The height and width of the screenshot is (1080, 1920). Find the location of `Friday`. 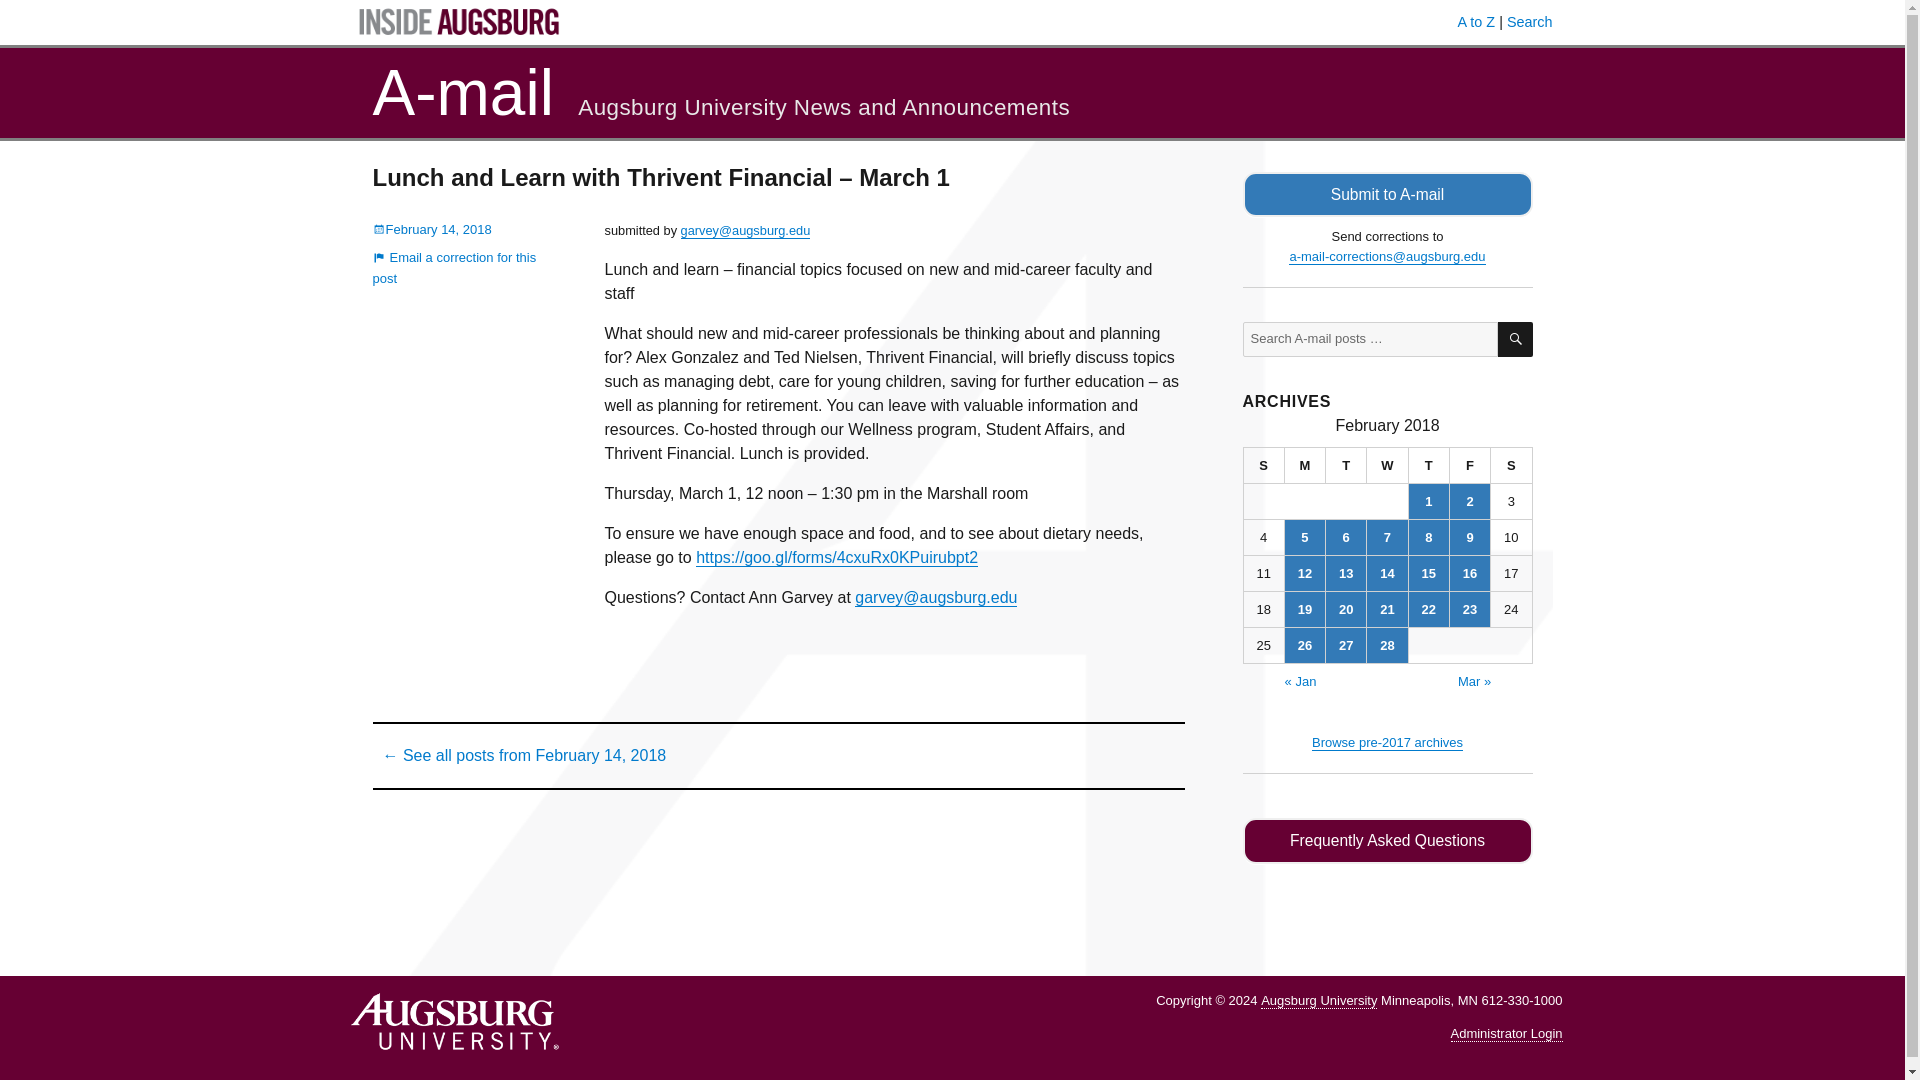

Friday is located at coordinates (1470, 466).